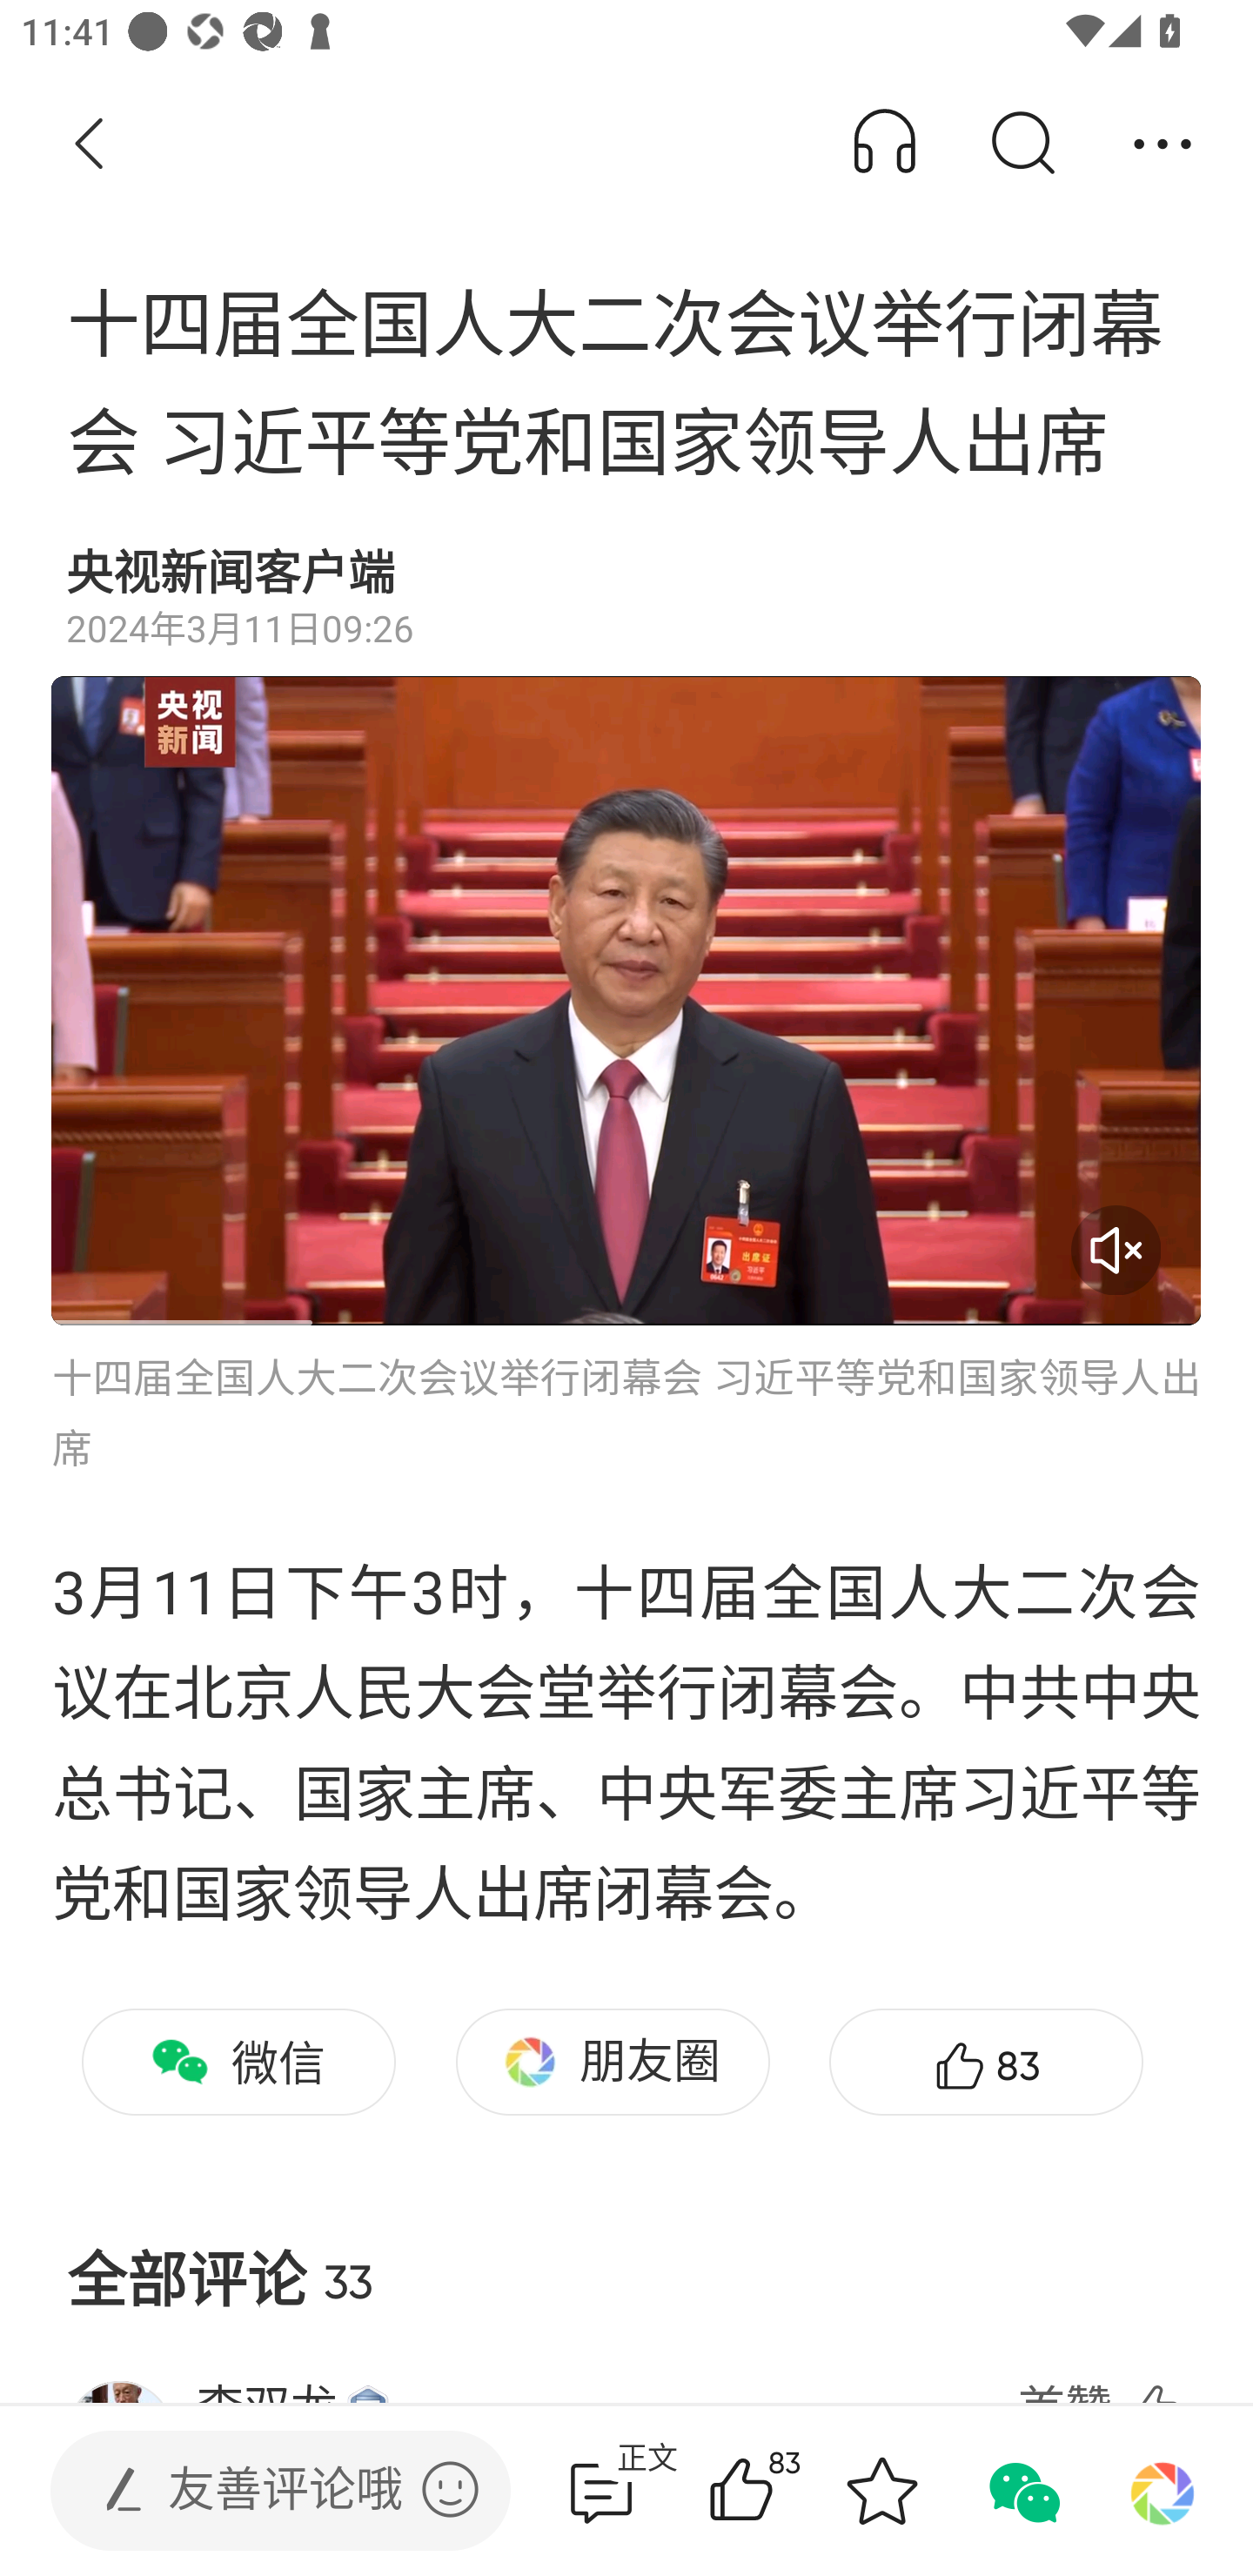 The height and width of the screenshot is (2576, 1253). I want to click on  返回, so click(90, 144).